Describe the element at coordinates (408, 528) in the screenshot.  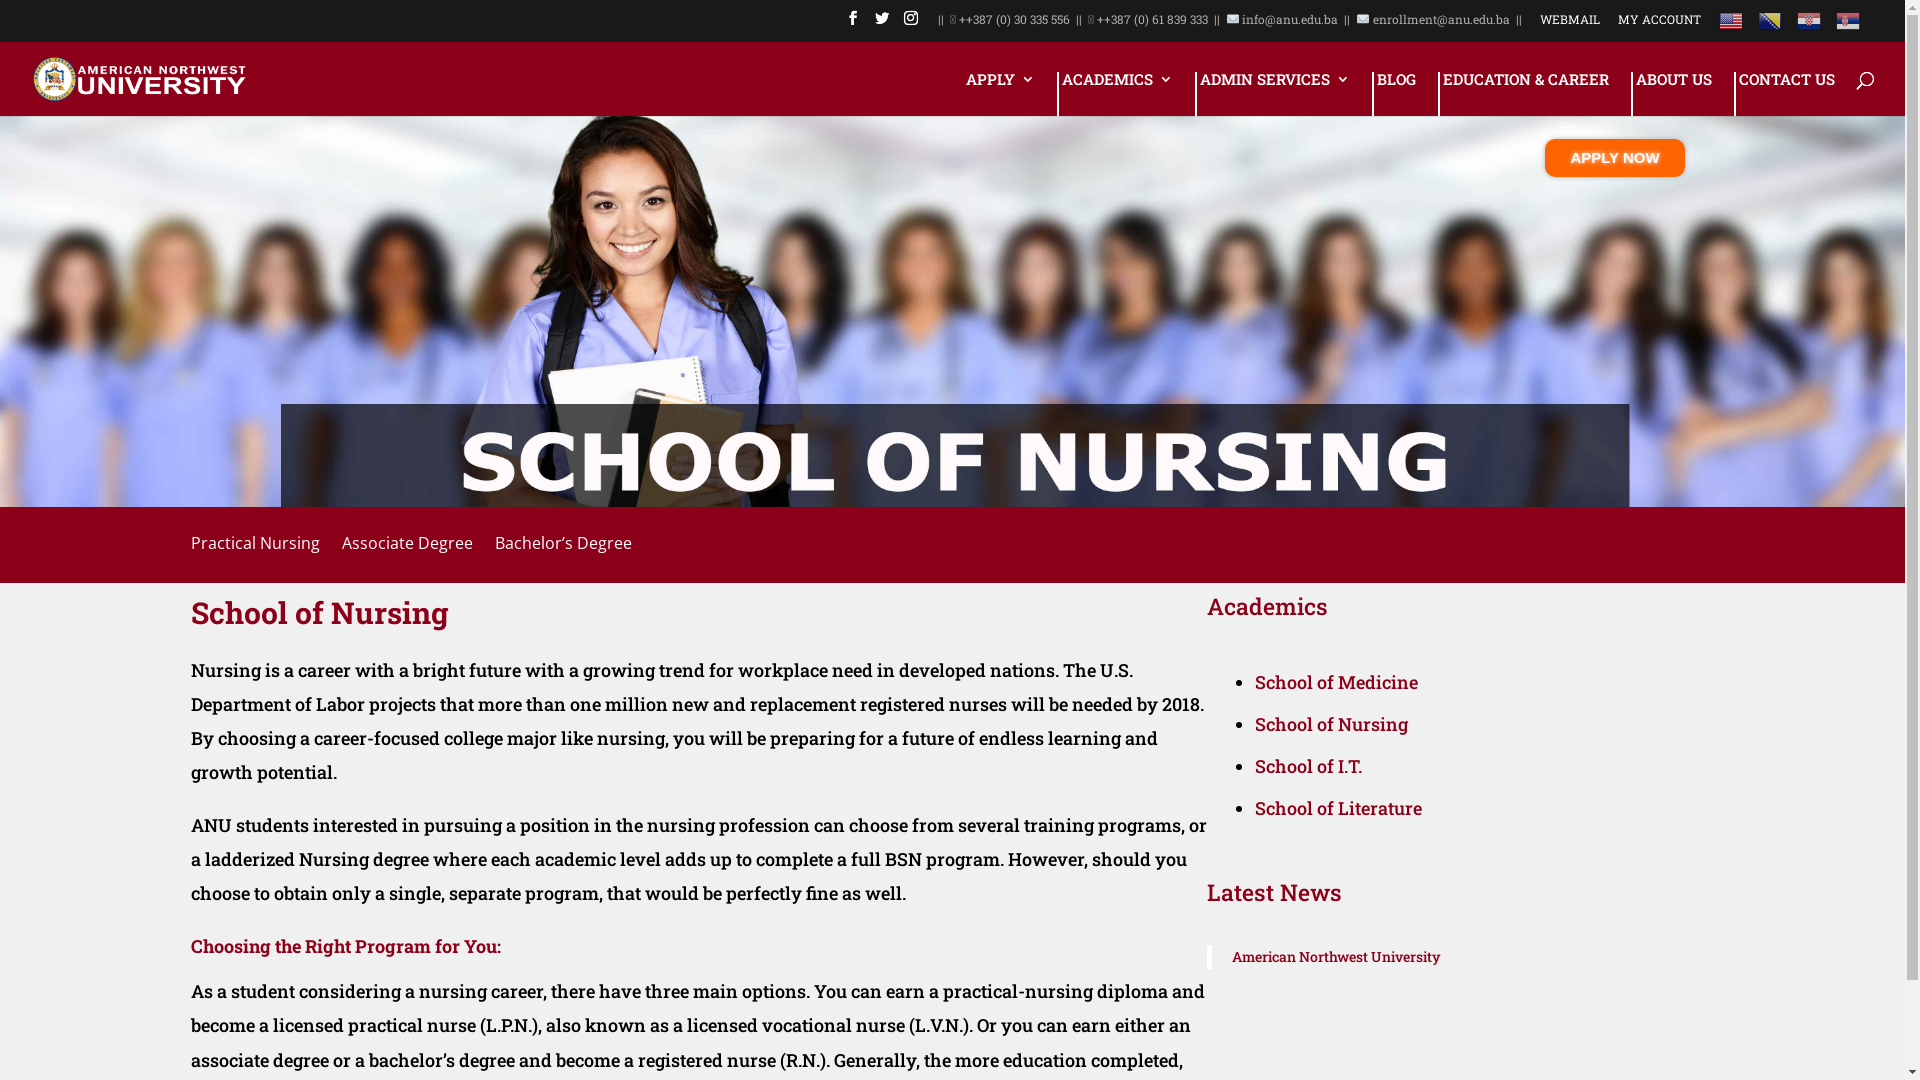
I see `Associate Degree` at that location.